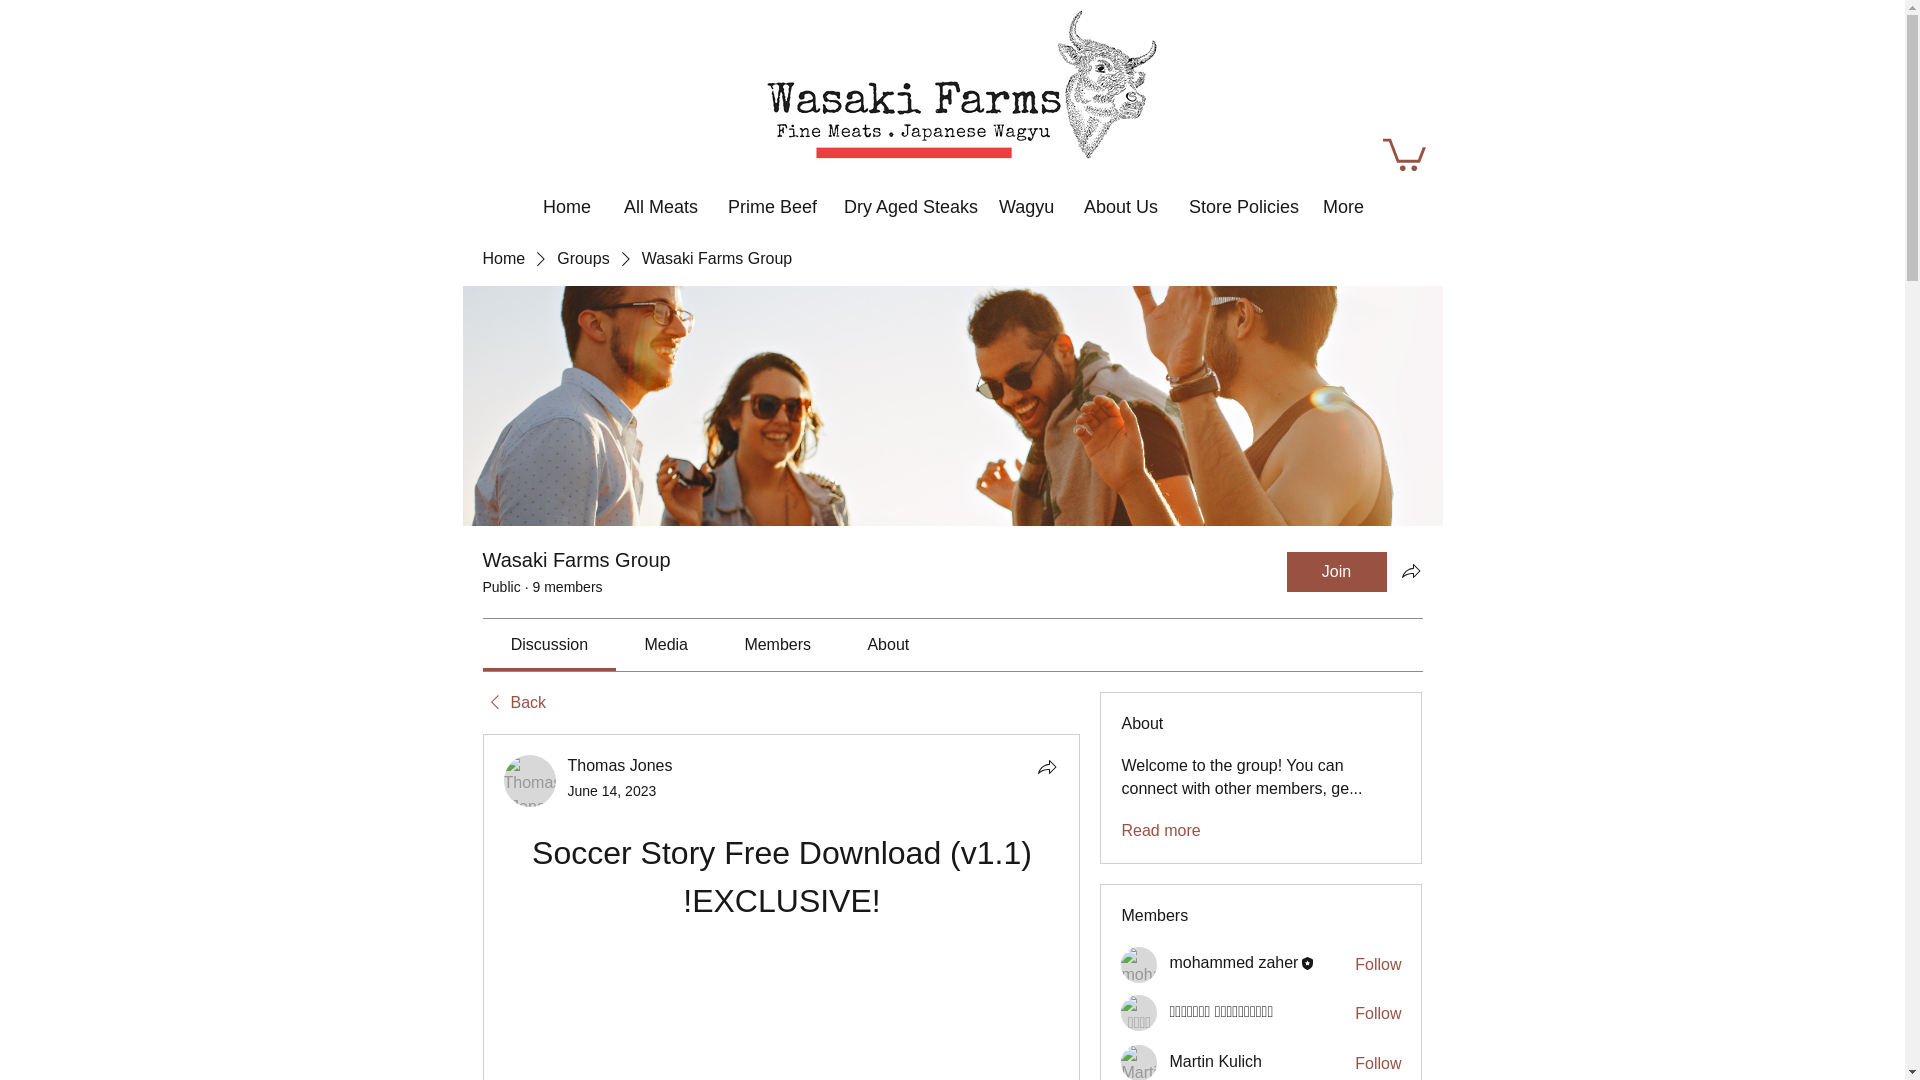  I want to click on Home, so click(565, 197).